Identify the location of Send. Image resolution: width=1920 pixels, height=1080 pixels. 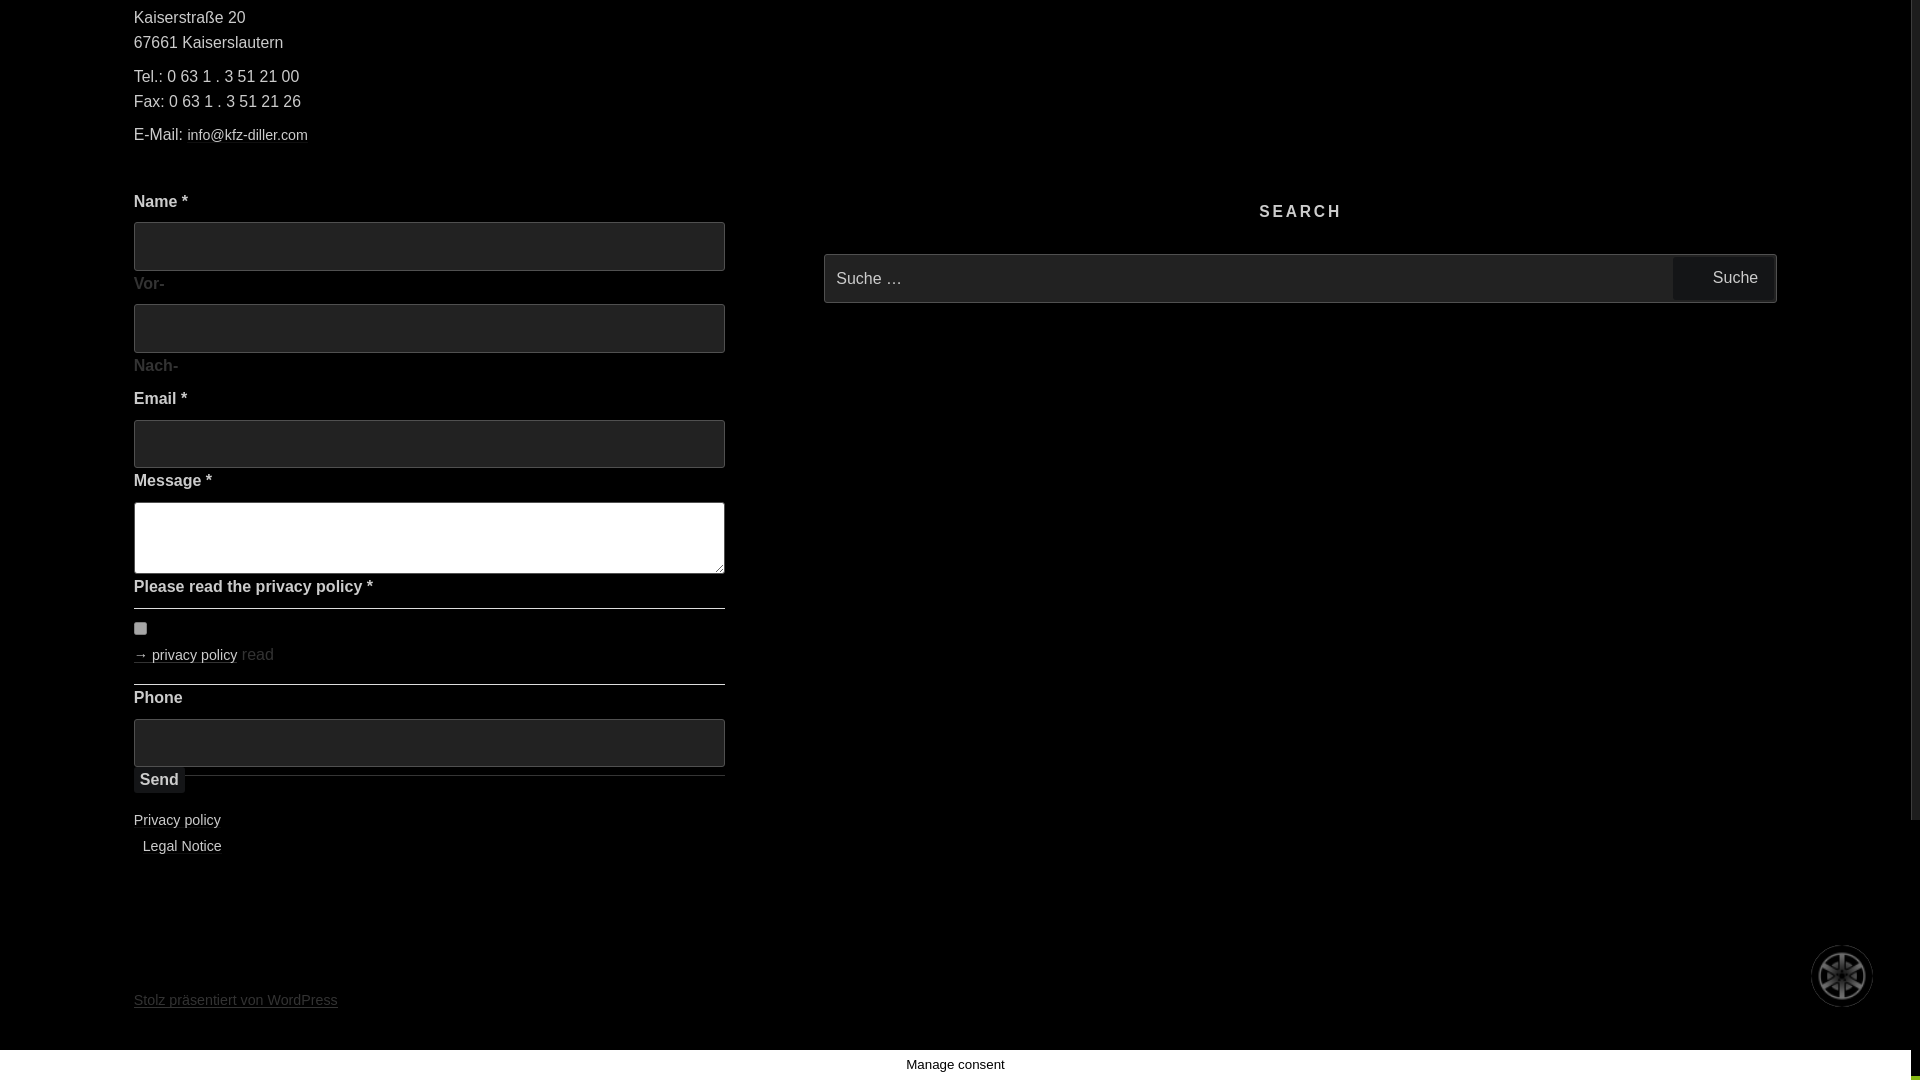
(159, 779).